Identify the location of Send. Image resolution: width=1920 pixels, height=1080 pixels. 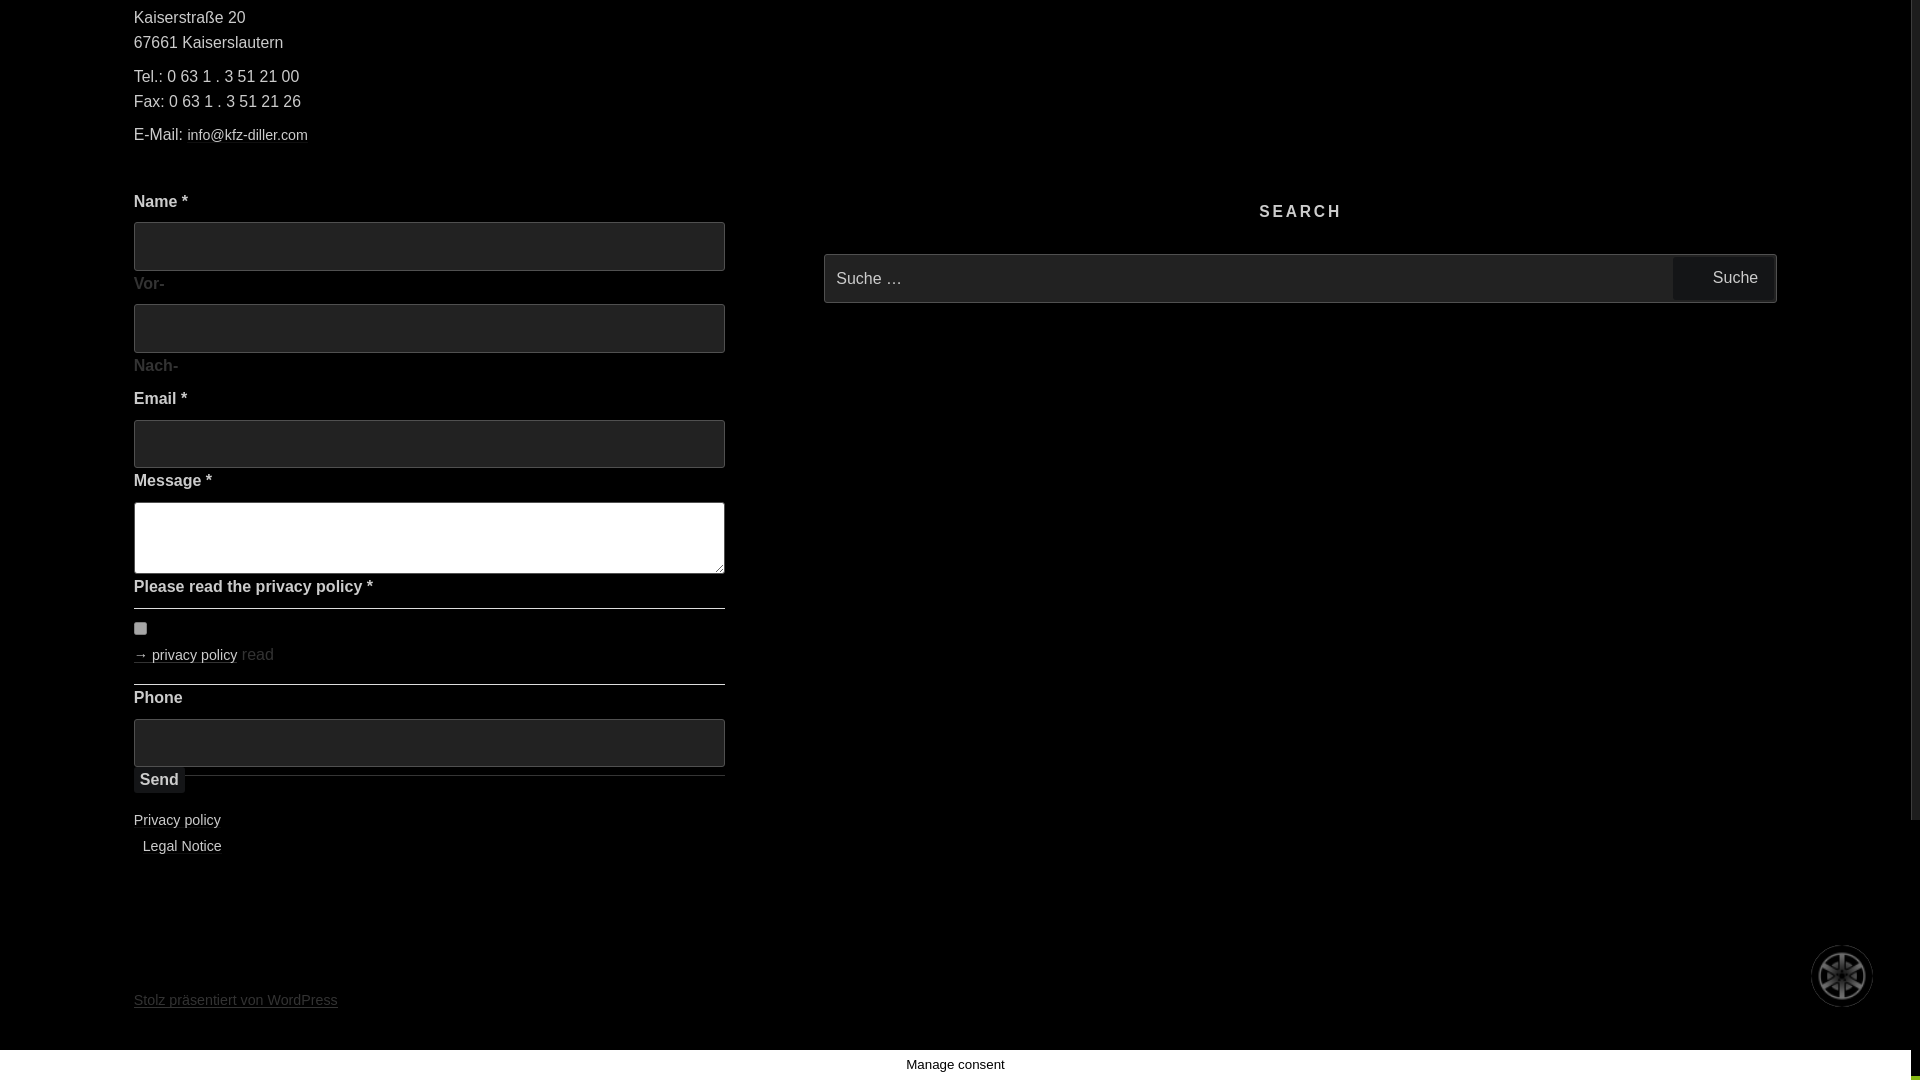
(159, 779).